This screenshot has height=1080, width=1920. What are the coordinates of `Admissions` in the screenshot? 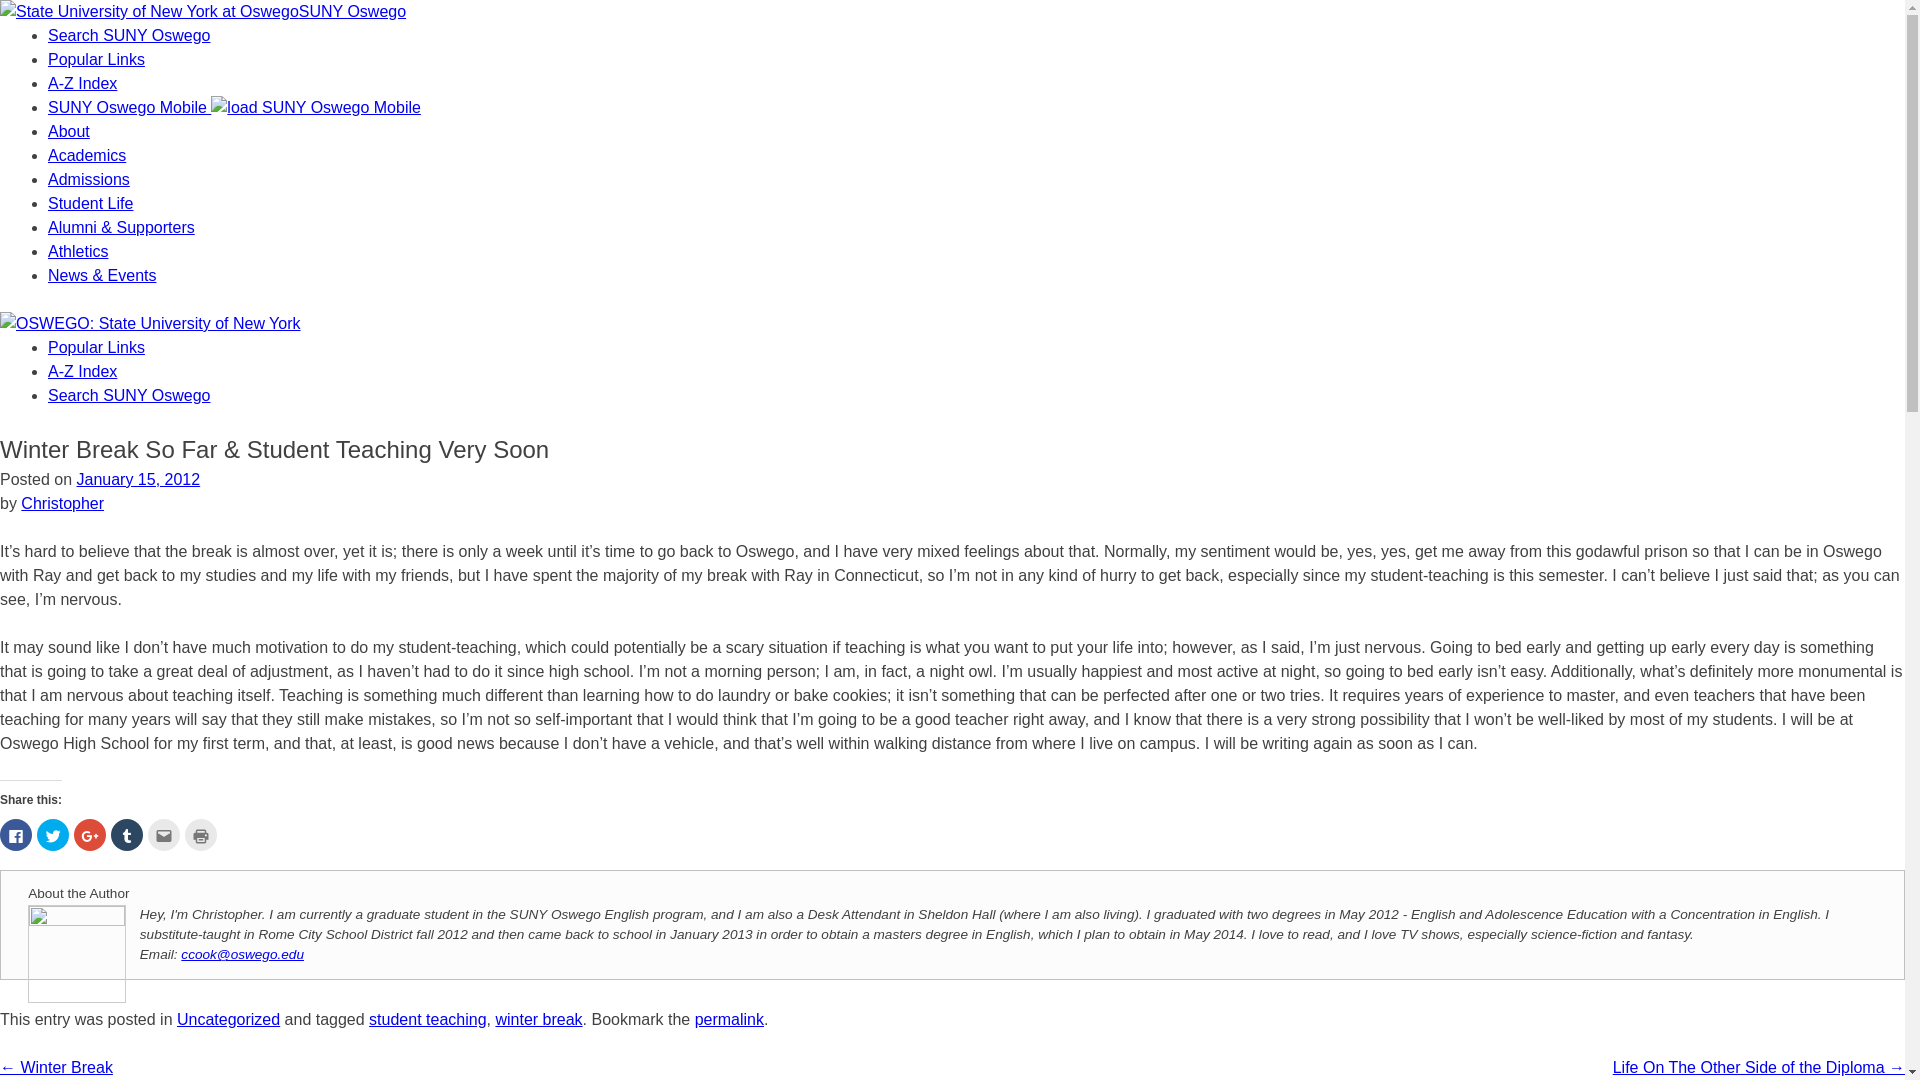 It's located at (89, 178).